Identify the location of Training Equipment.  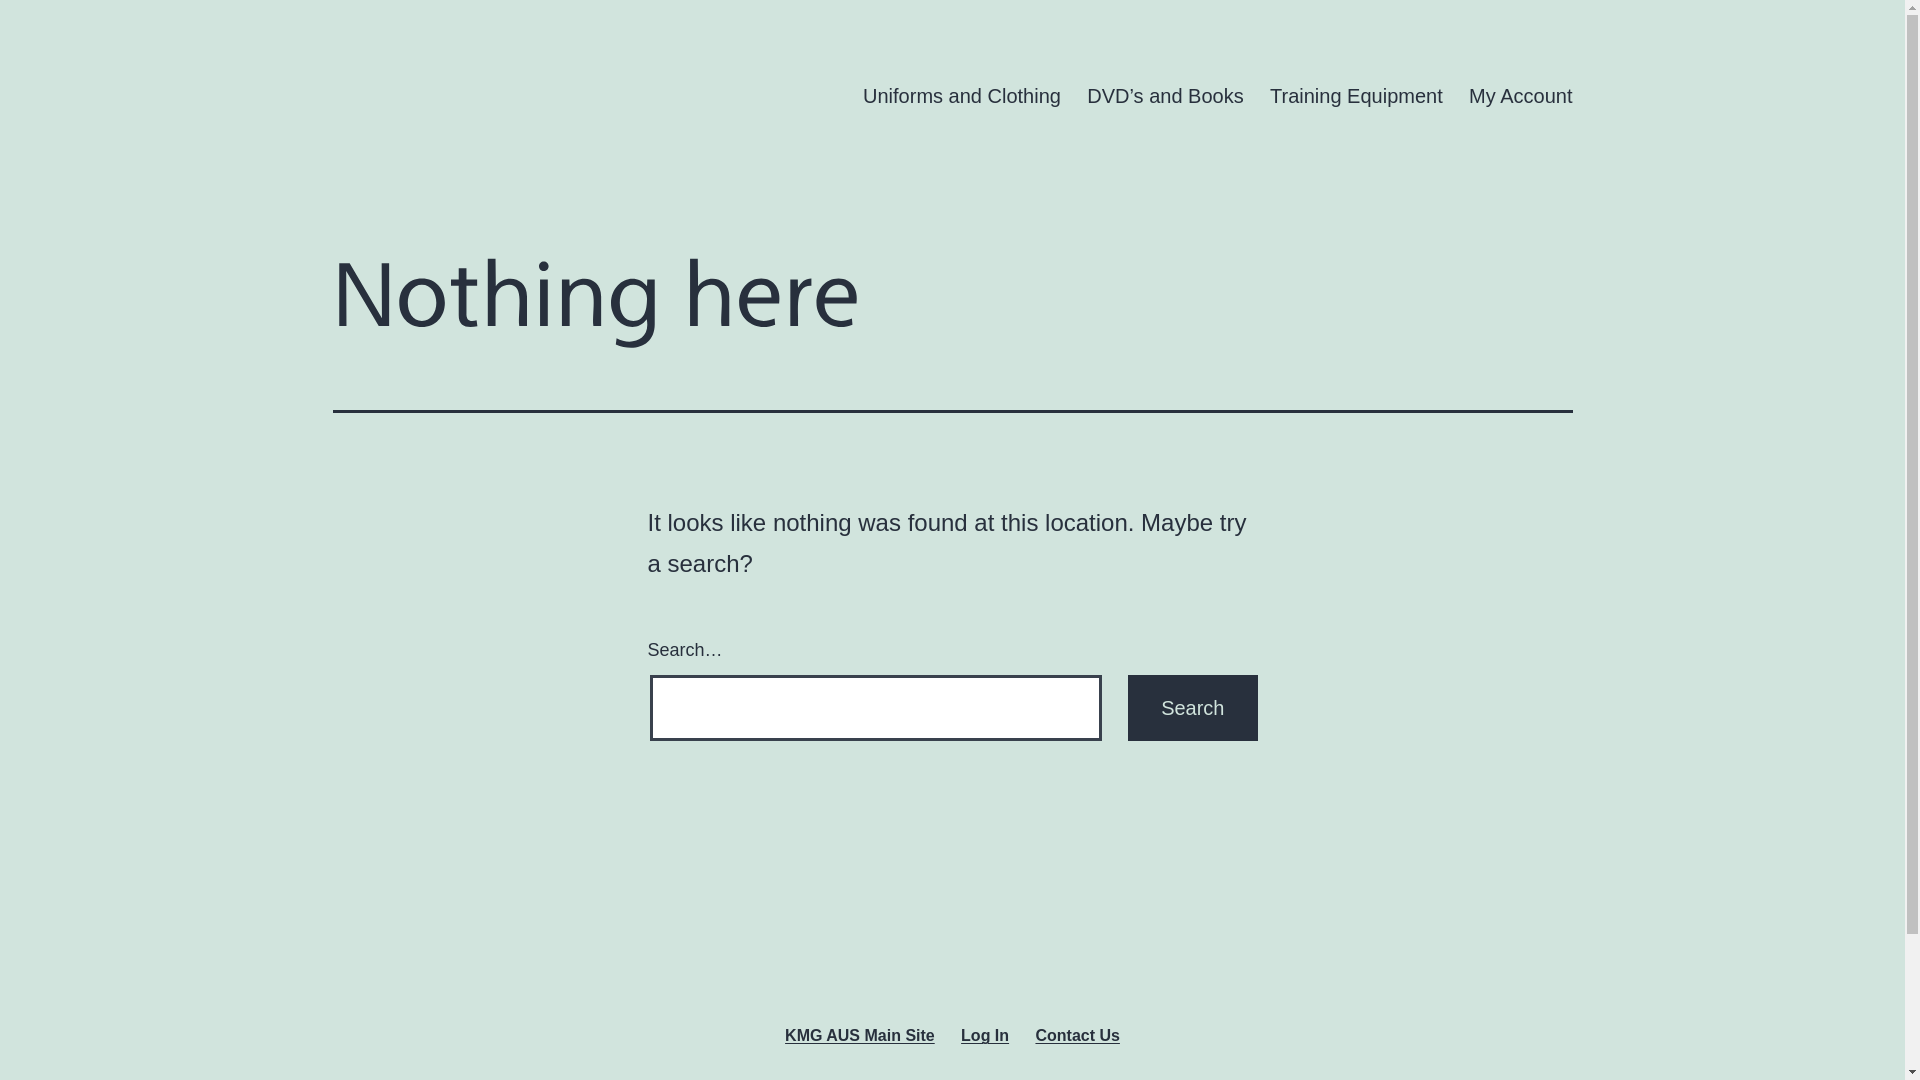
(1356, 96).